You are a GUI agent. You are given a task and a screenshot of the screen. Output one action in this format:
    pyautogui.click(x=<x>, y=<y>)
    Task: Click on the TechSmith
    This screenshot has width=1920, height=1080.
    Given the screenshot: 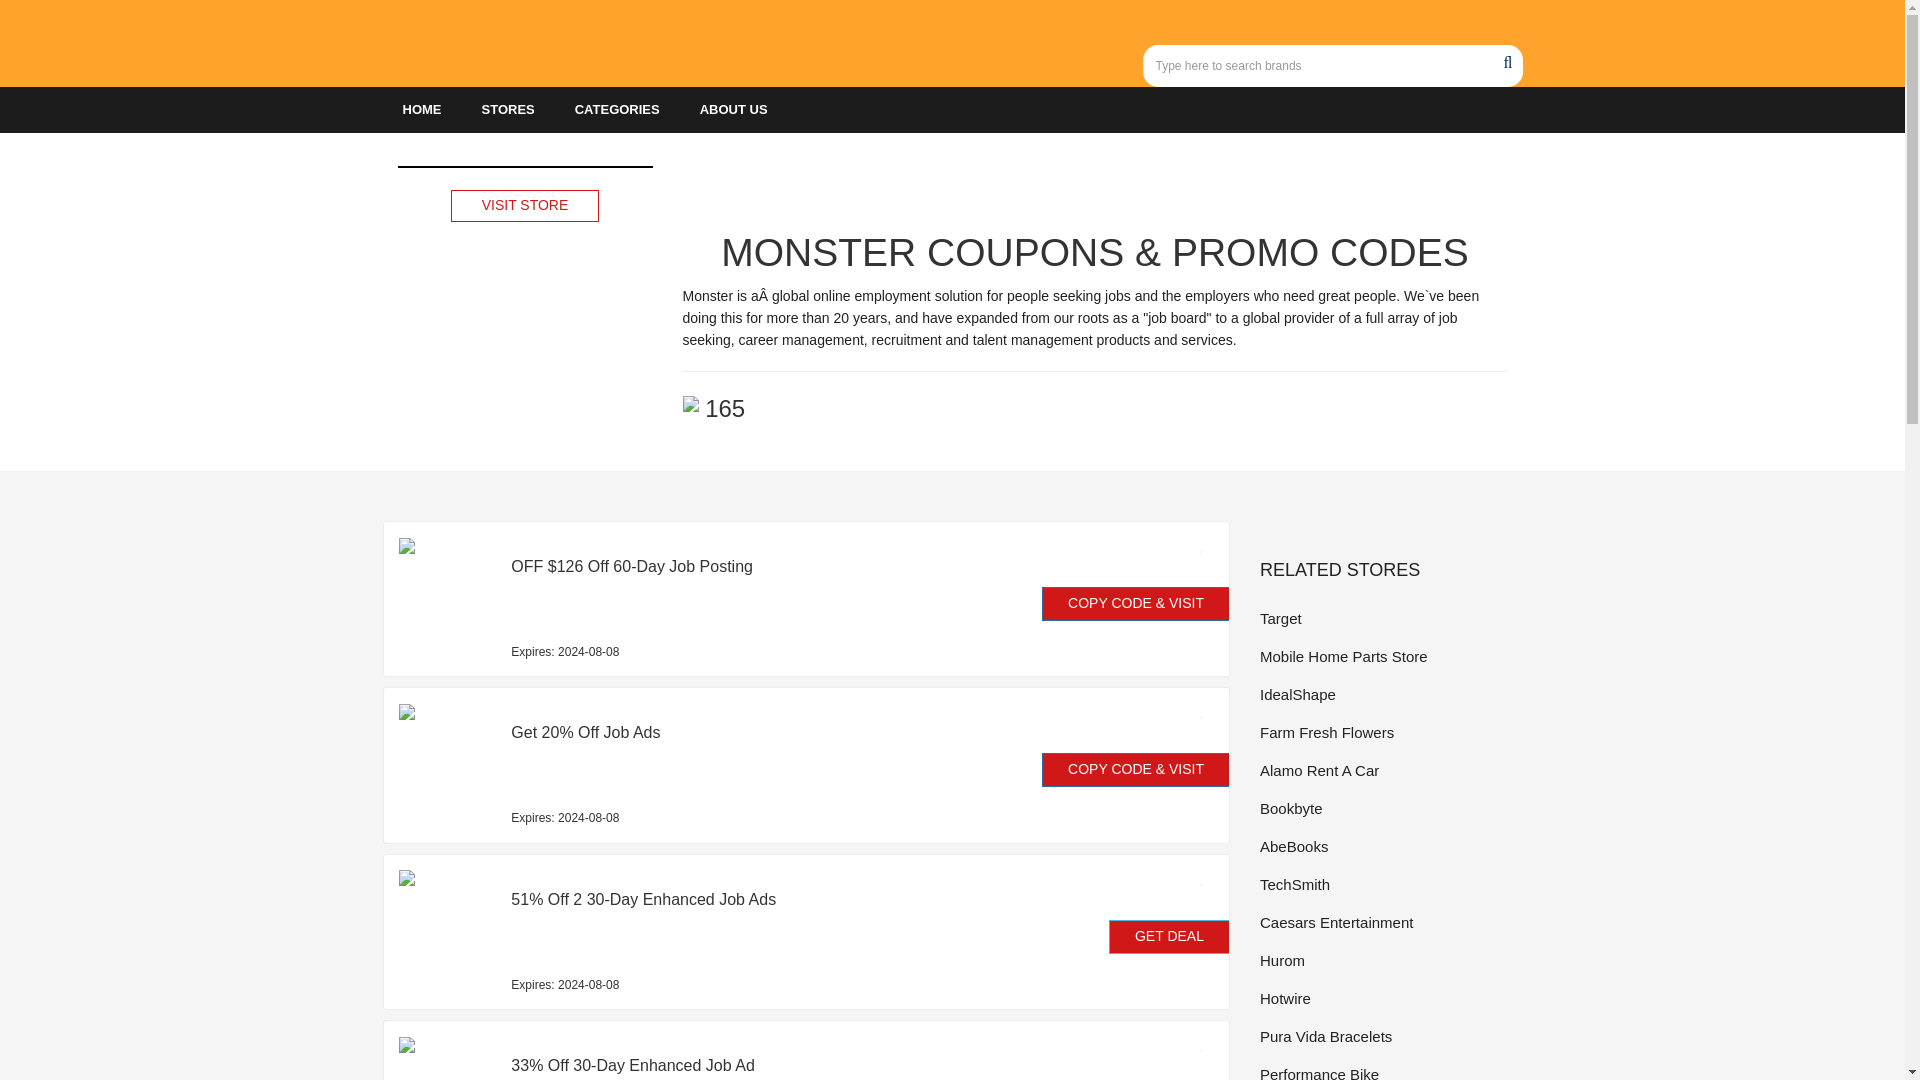 What is the action you would take?
    pyautogui.click(x=1390, y=884)
    